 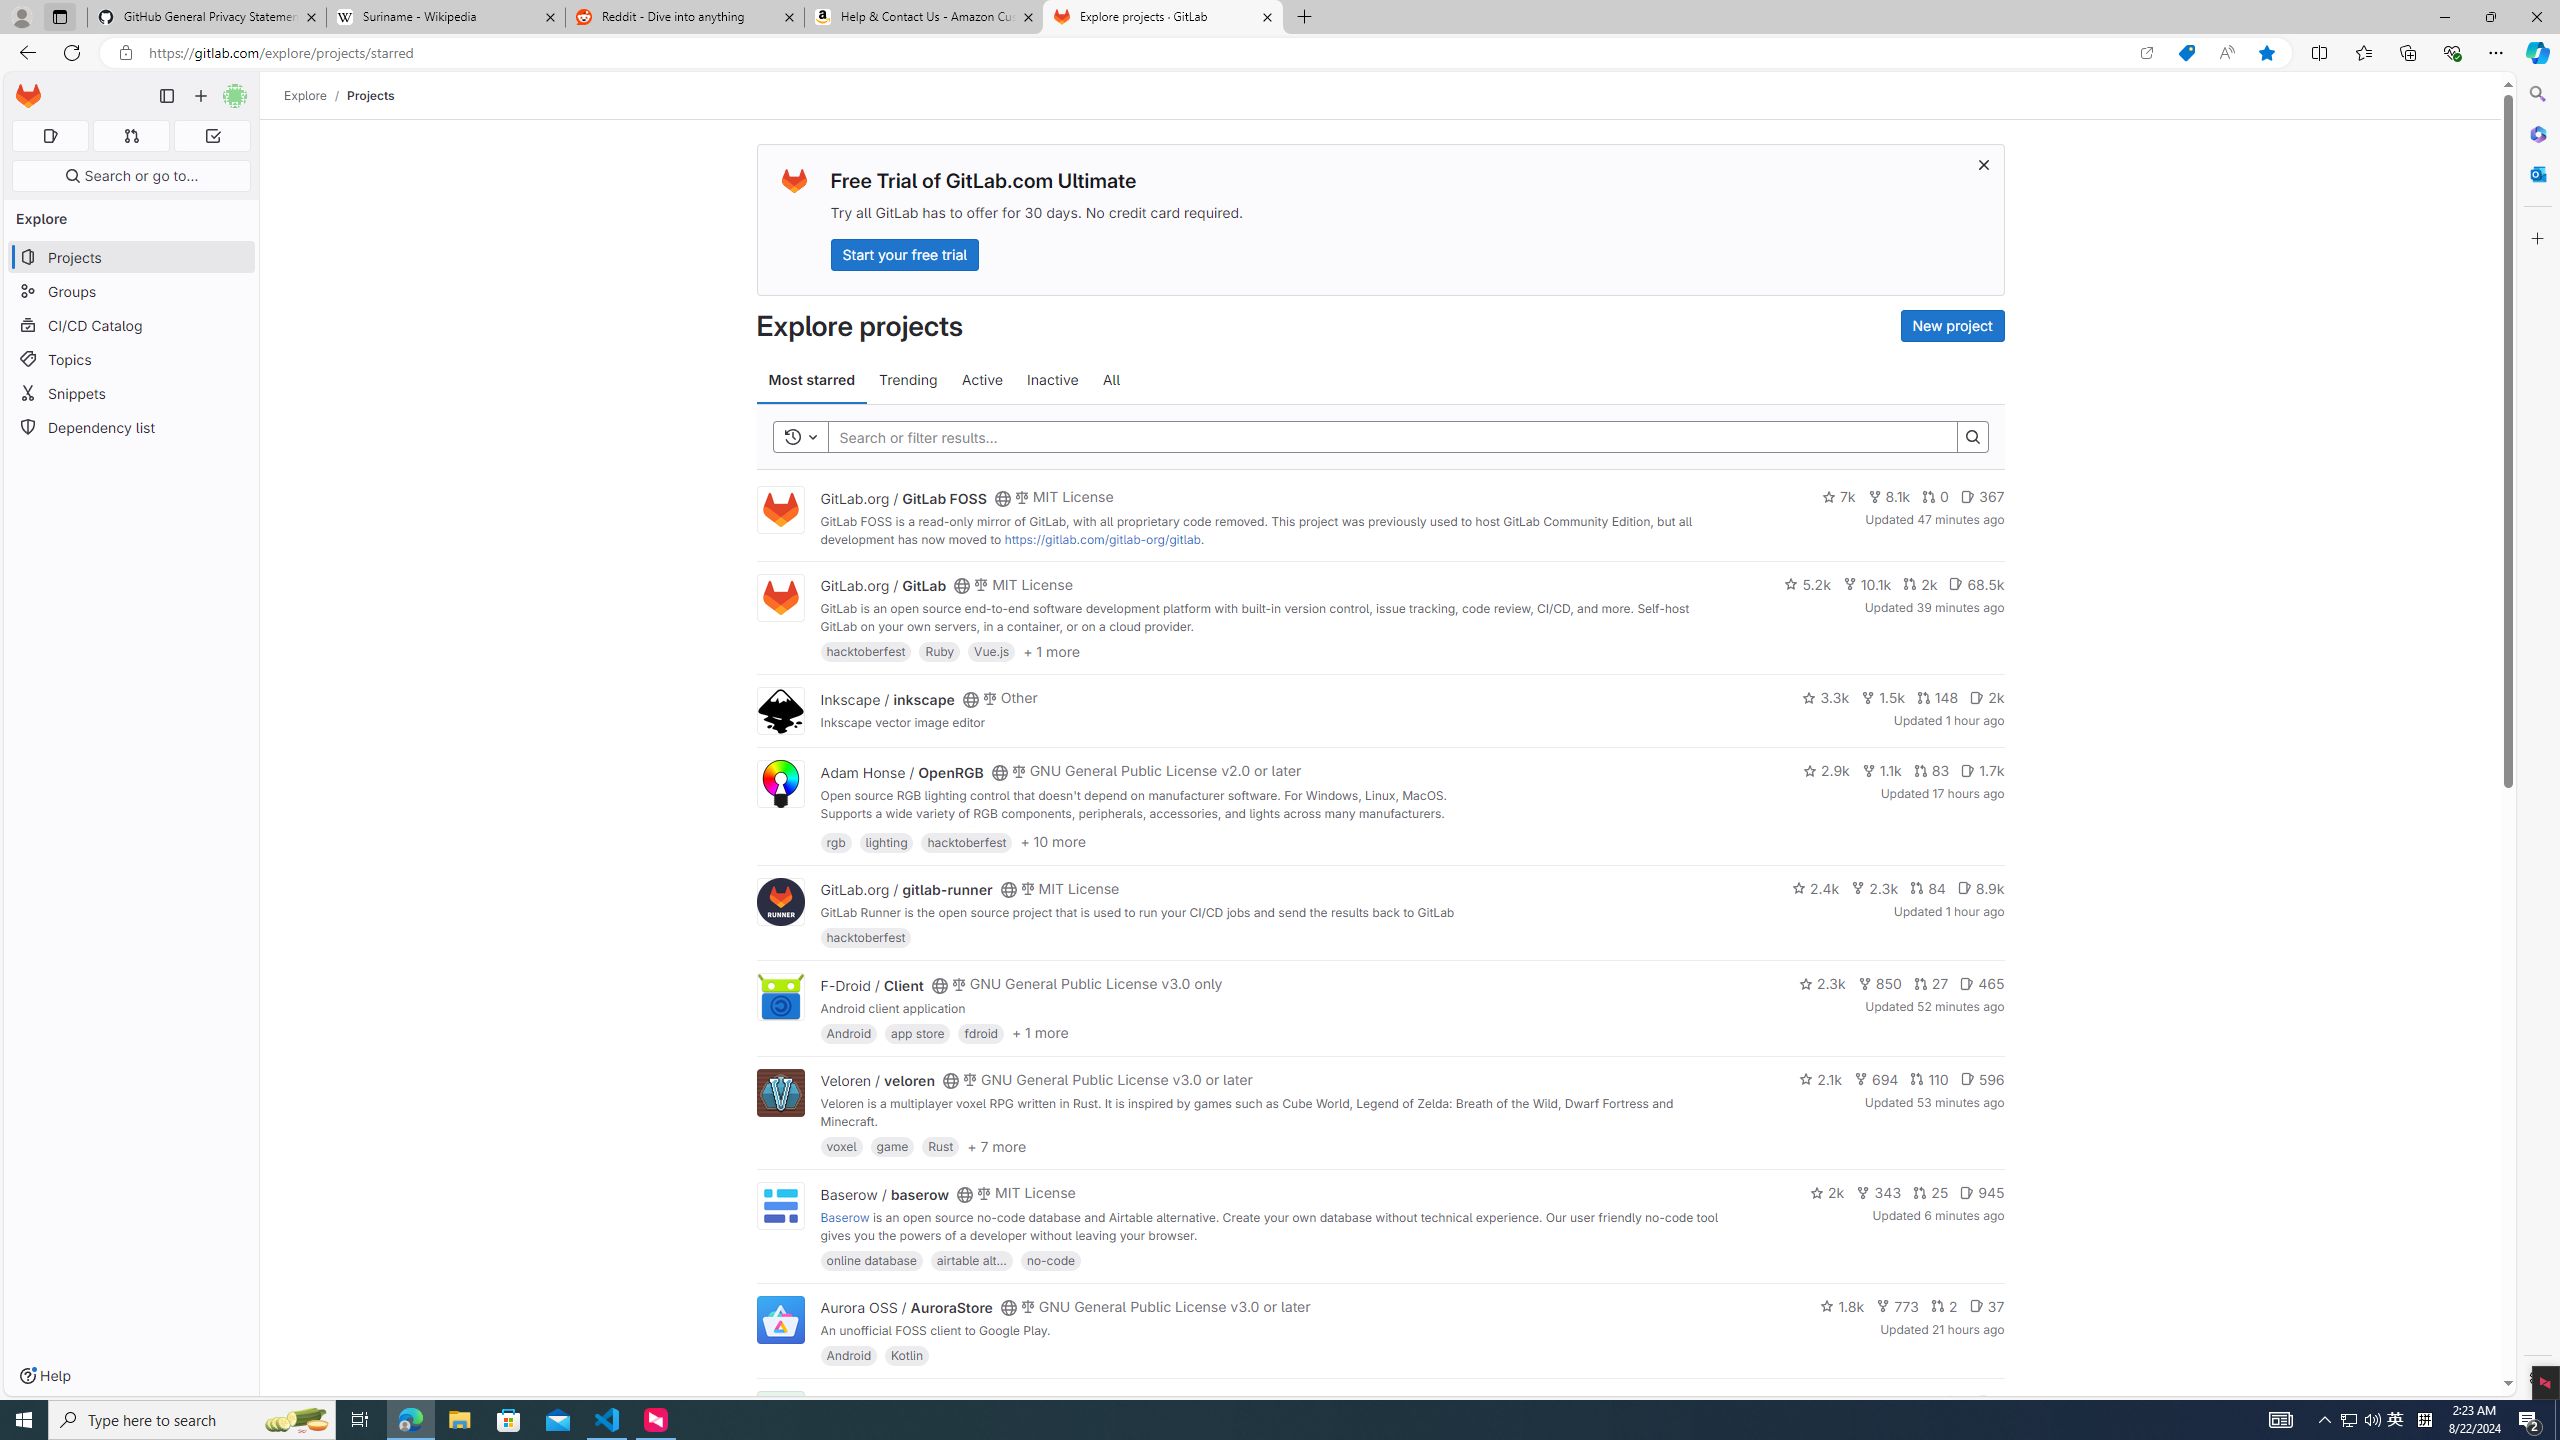 What do you see at coordinates (1984, 164) in the screenshot?
I see `Dismiss trial promotion` at bounding box center [1984, 164].